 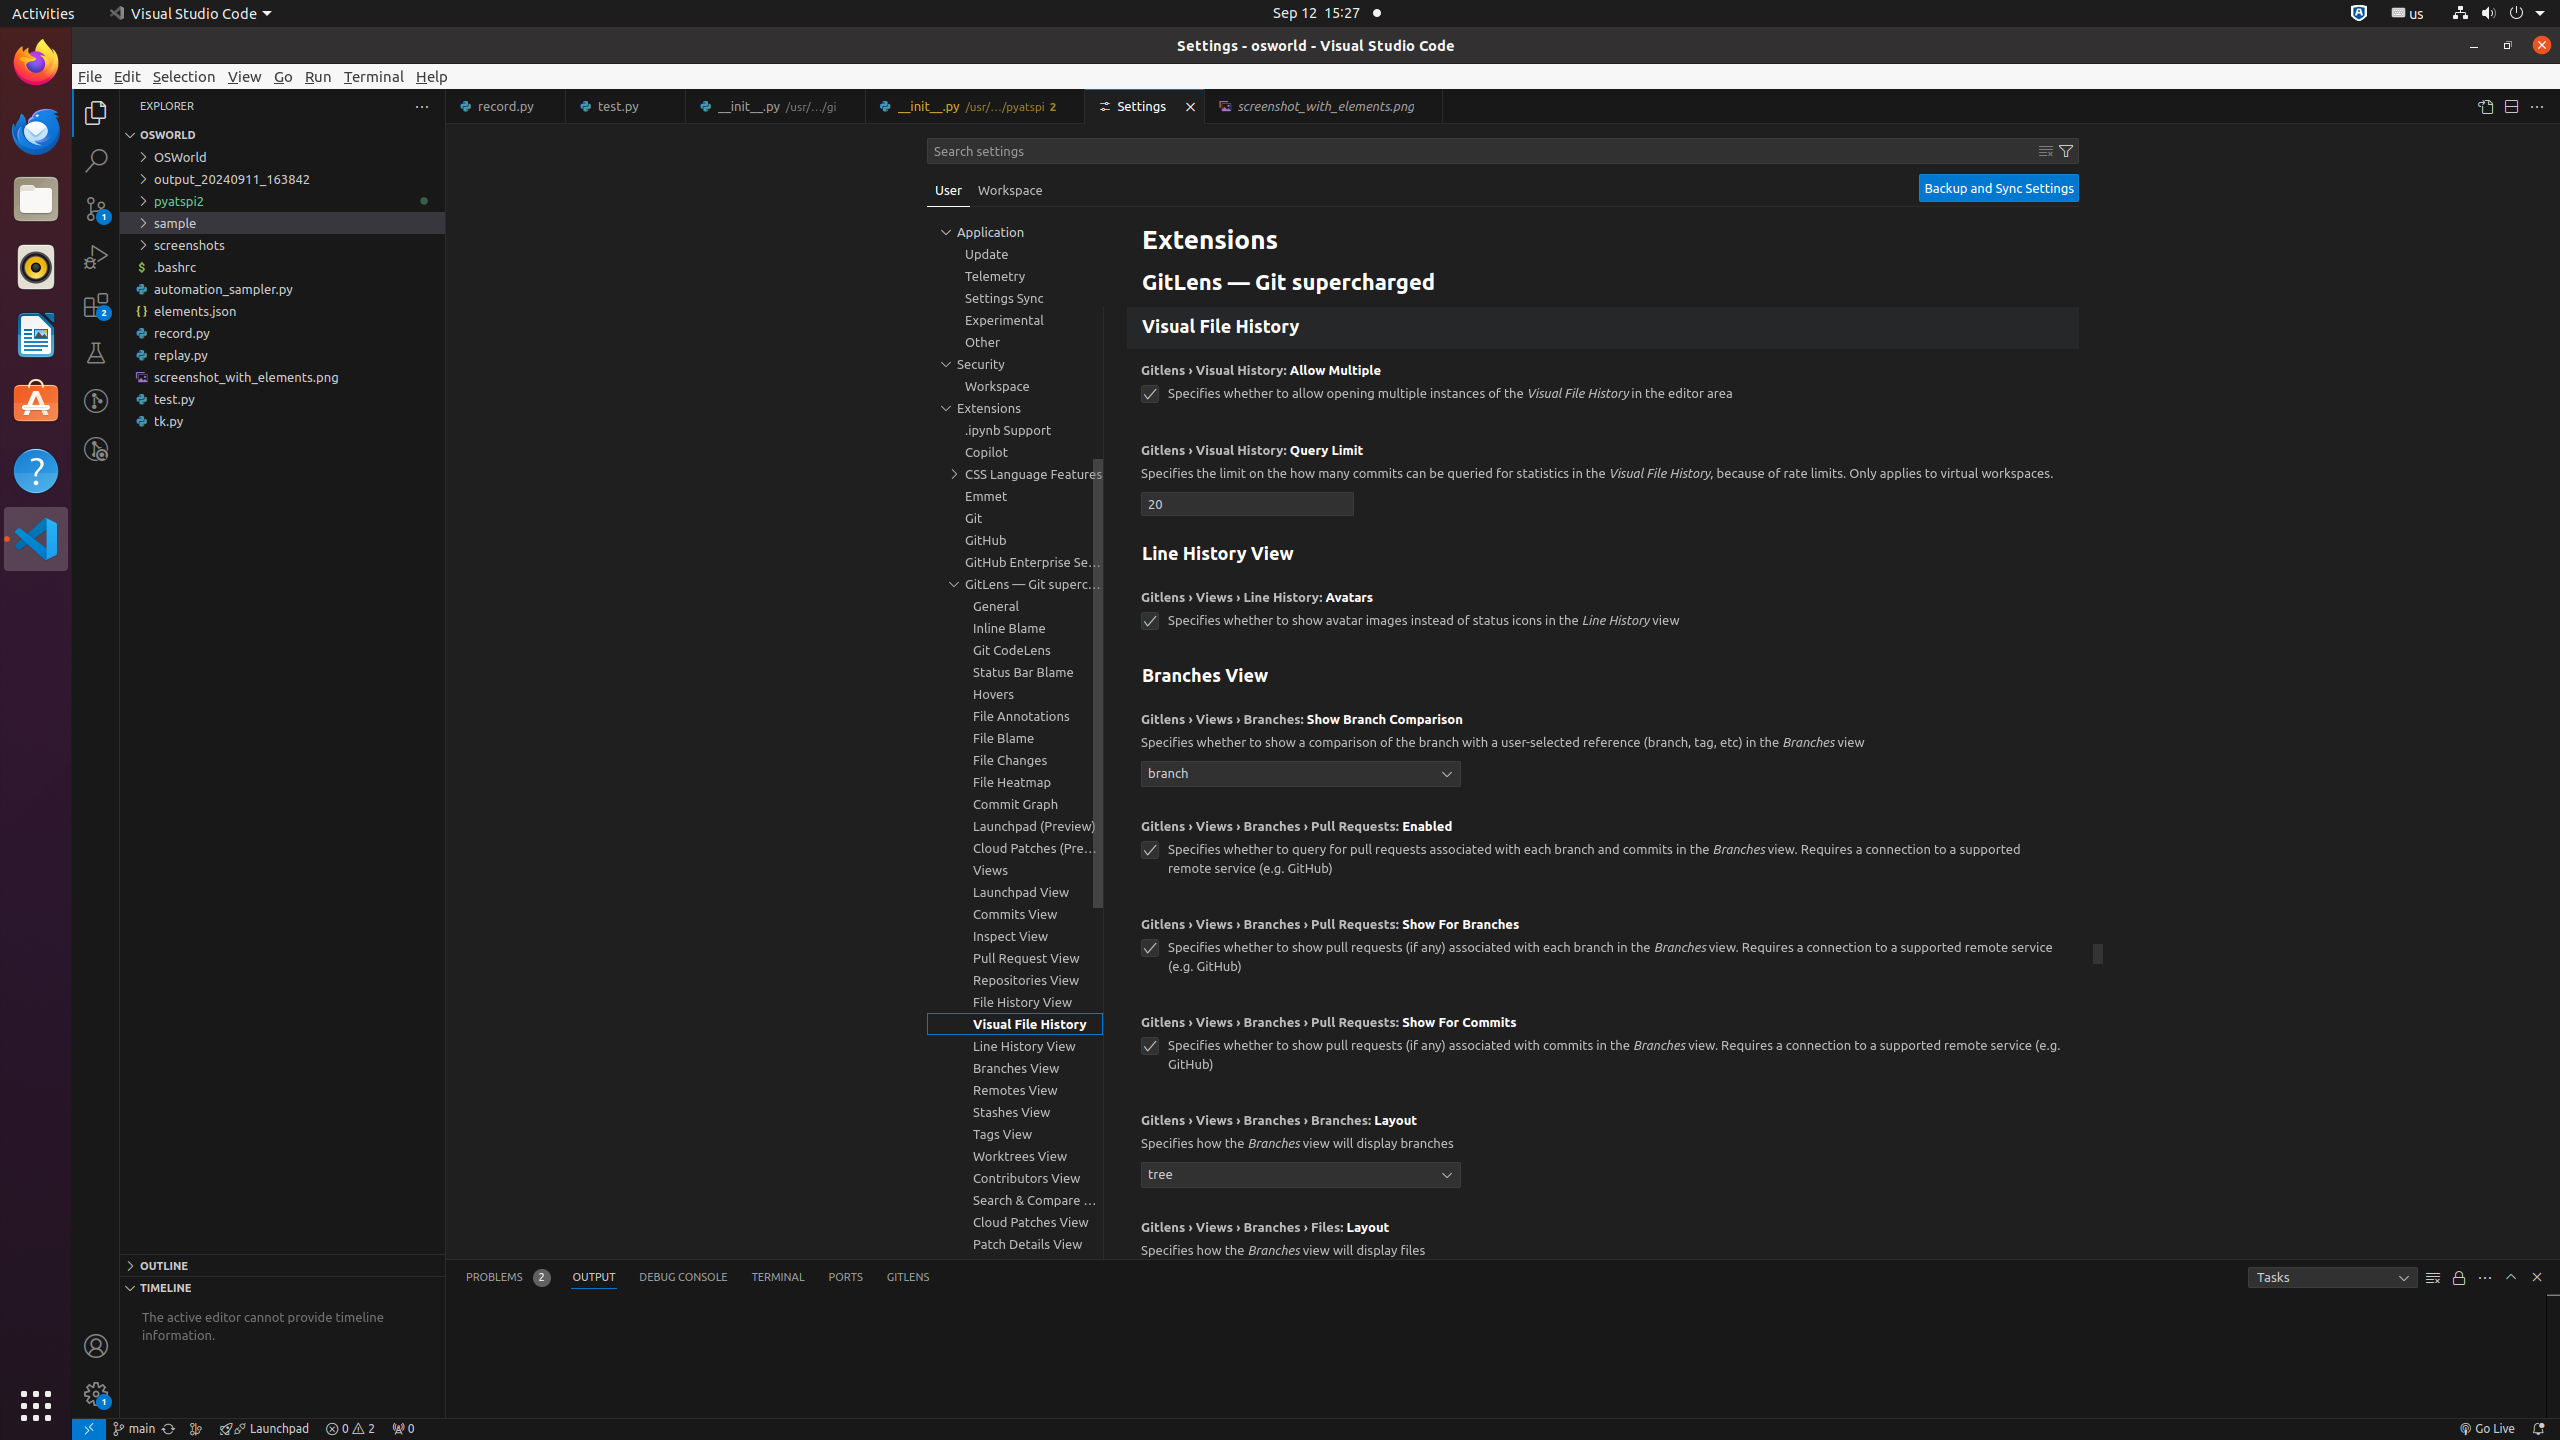 What do you see at coordinates (282, 223) in the screenshot?
I see `sample` at bounding box center [282, 223].